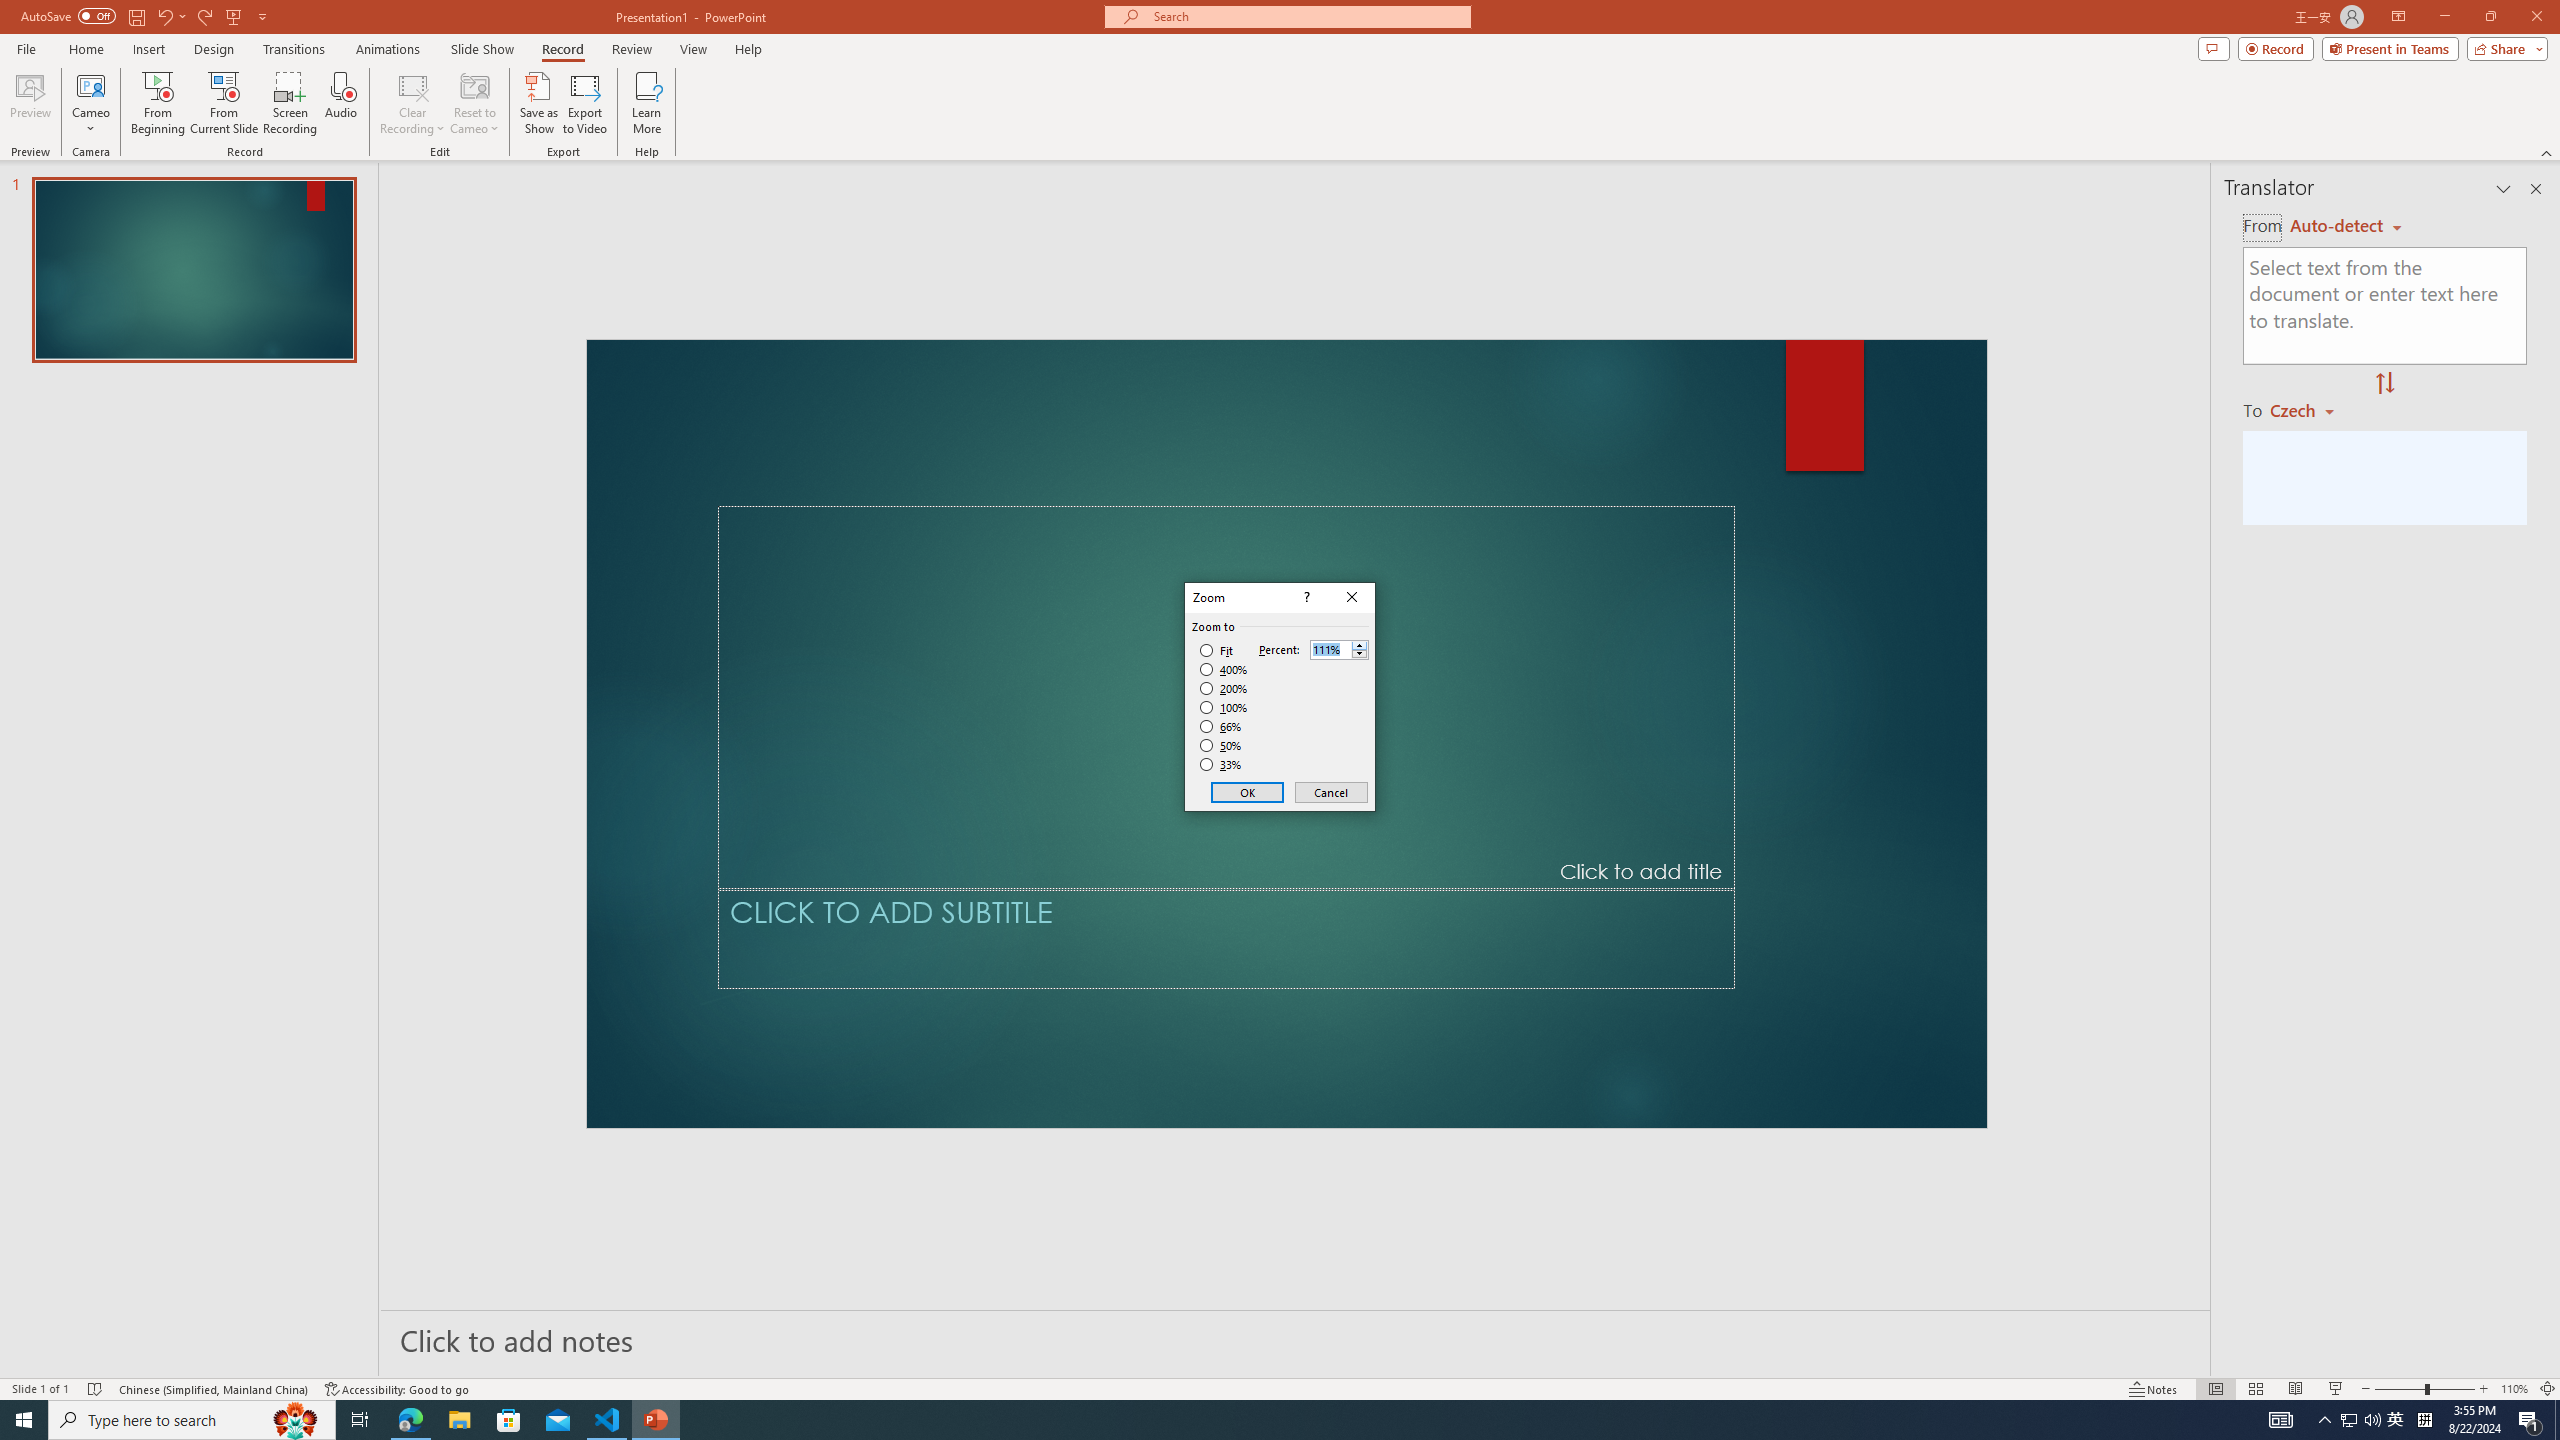 The width and height of the screenshot is (2560, 1440). I want to click on Can't Repeat, so click(340, 32).